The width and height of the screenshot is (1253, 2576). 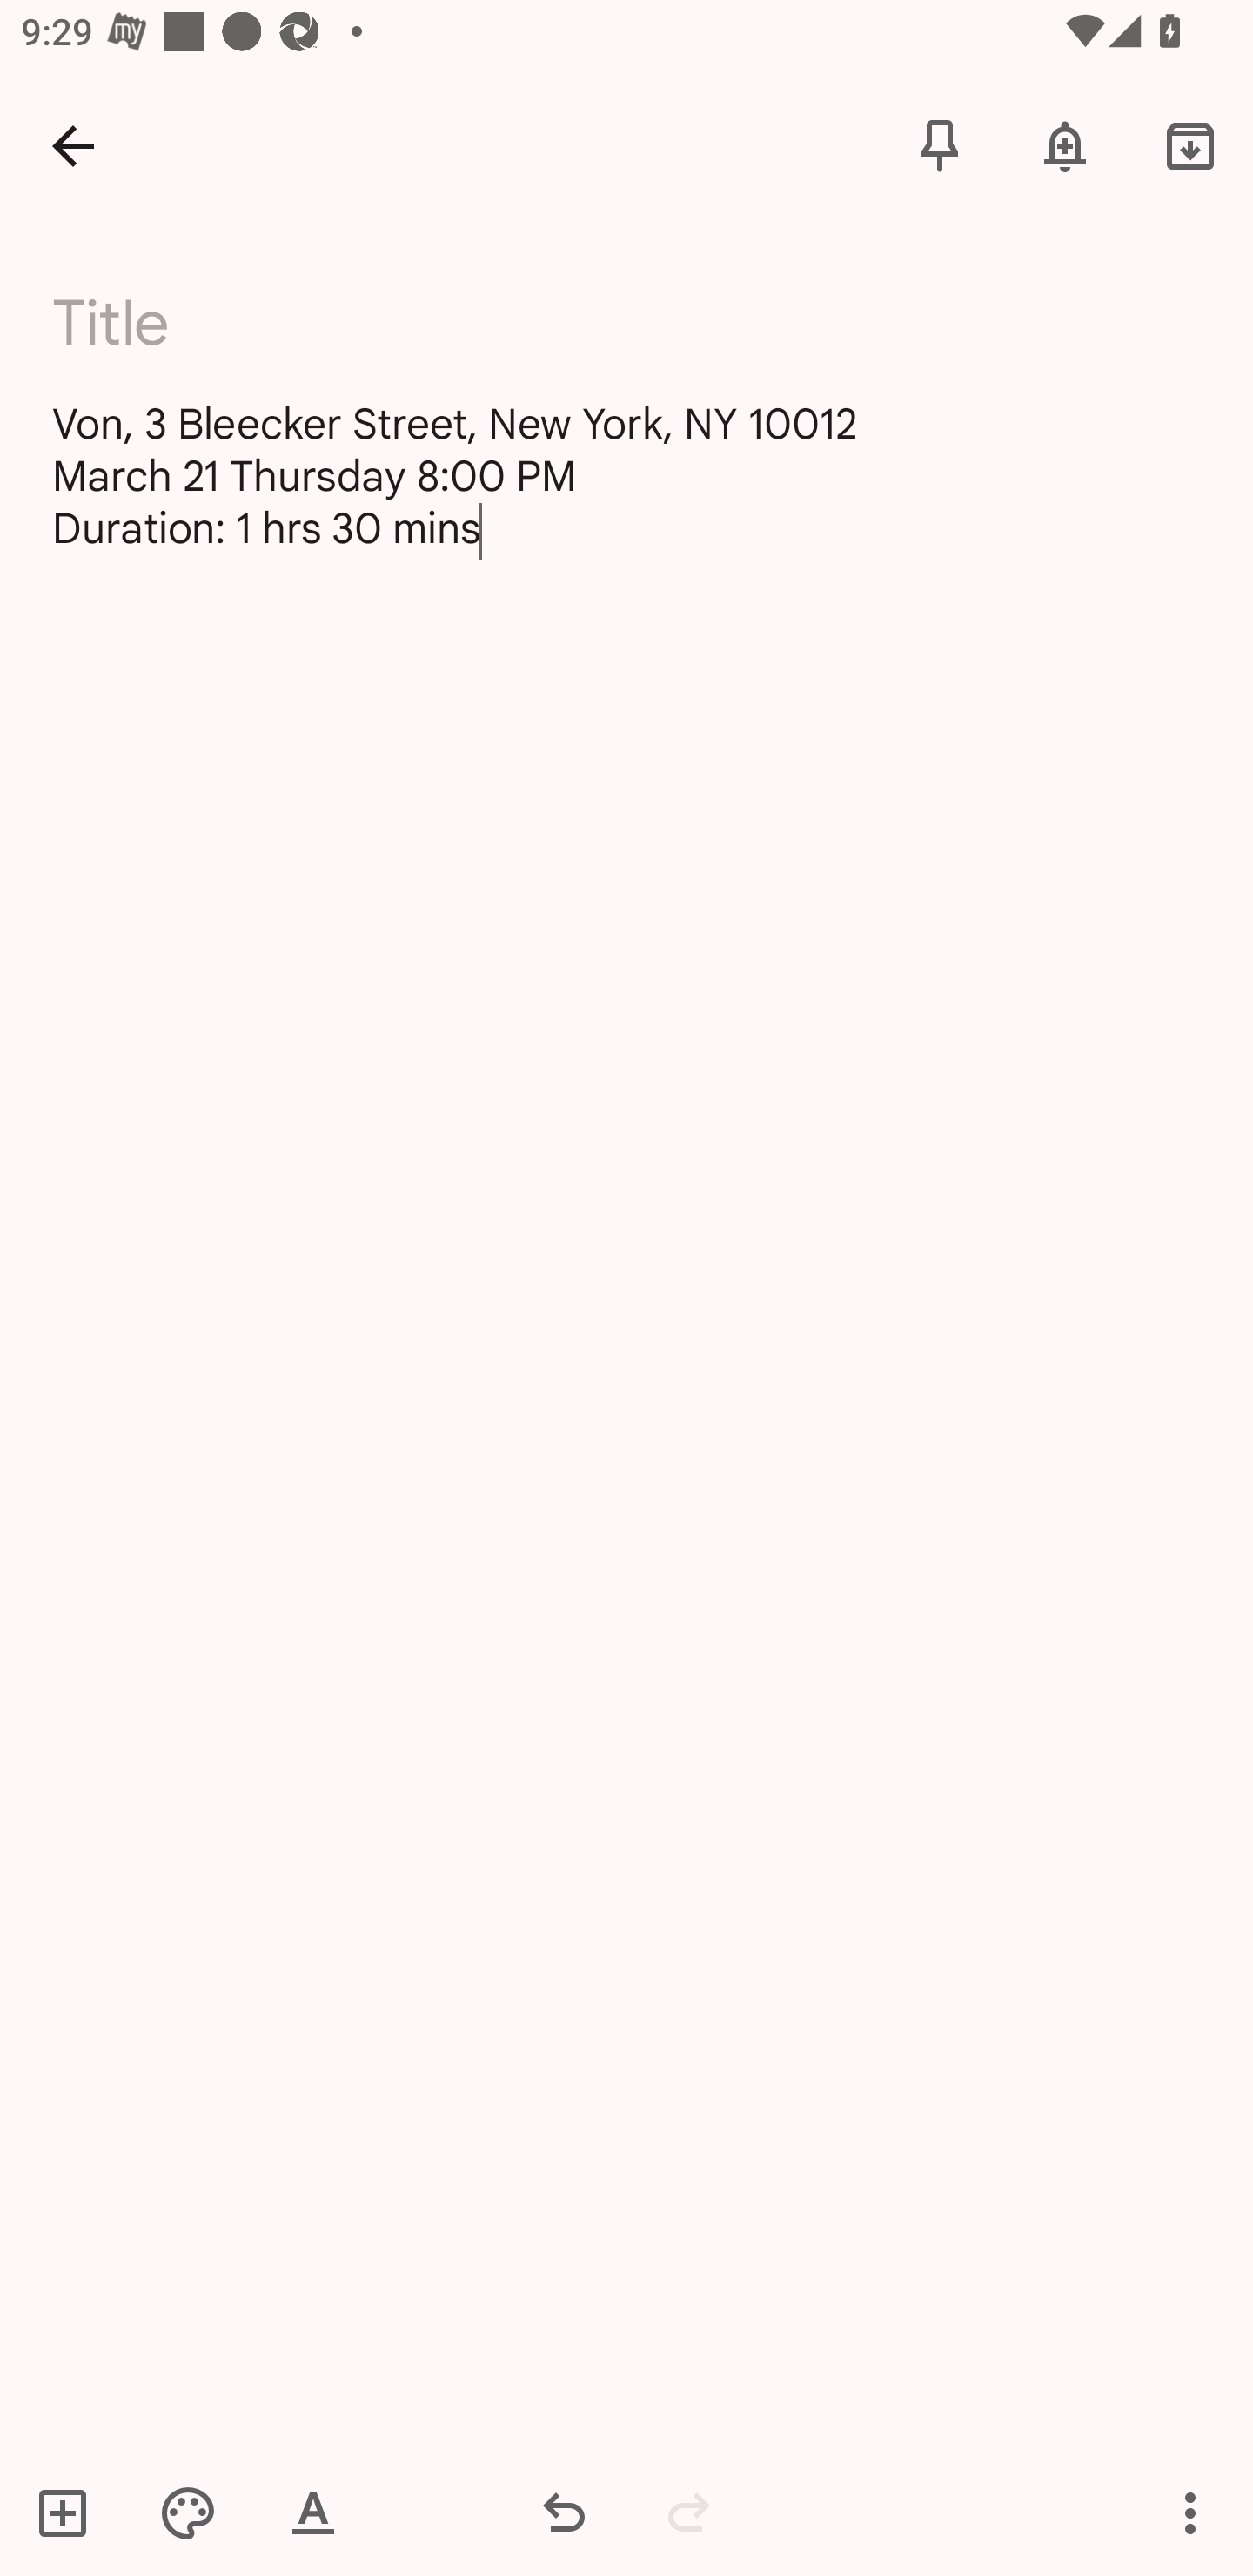 What do you see at coordinates (645, 323) in the screenshot?
I see `Title` at bounding box center [645, 323].